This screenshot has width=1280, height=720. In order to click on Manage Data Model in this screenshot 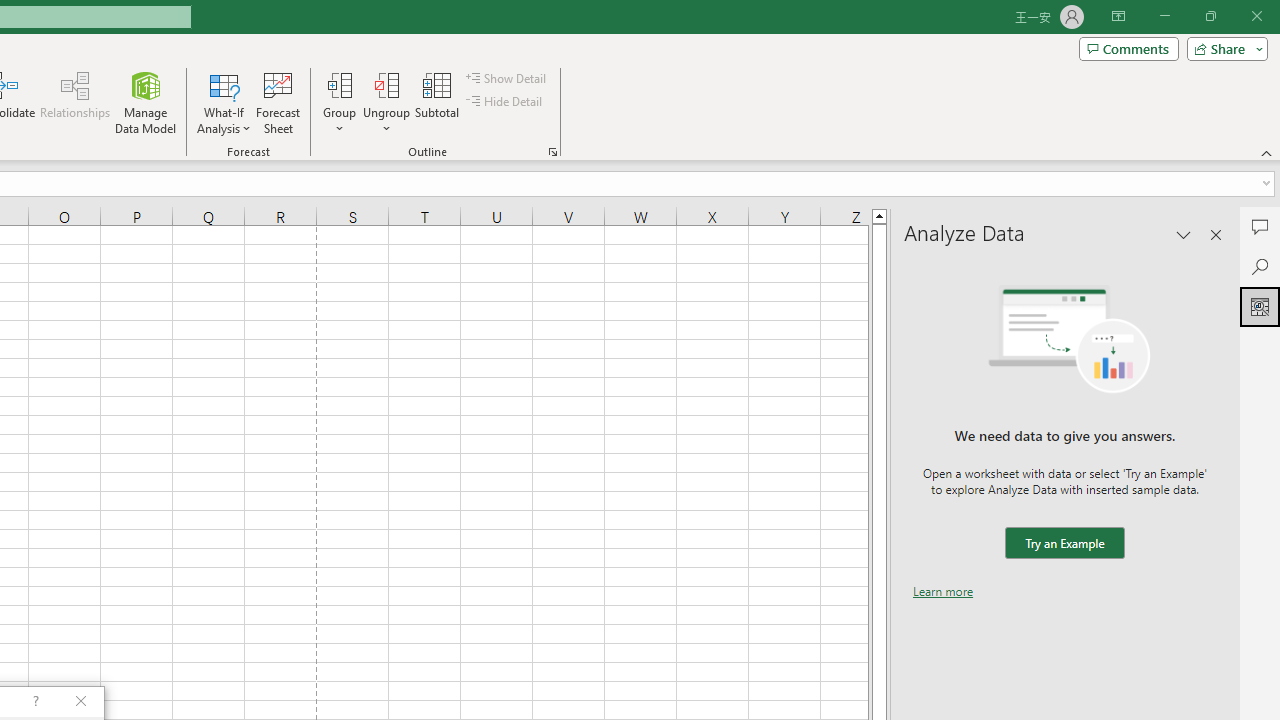, I will do `click(146, 102)`.